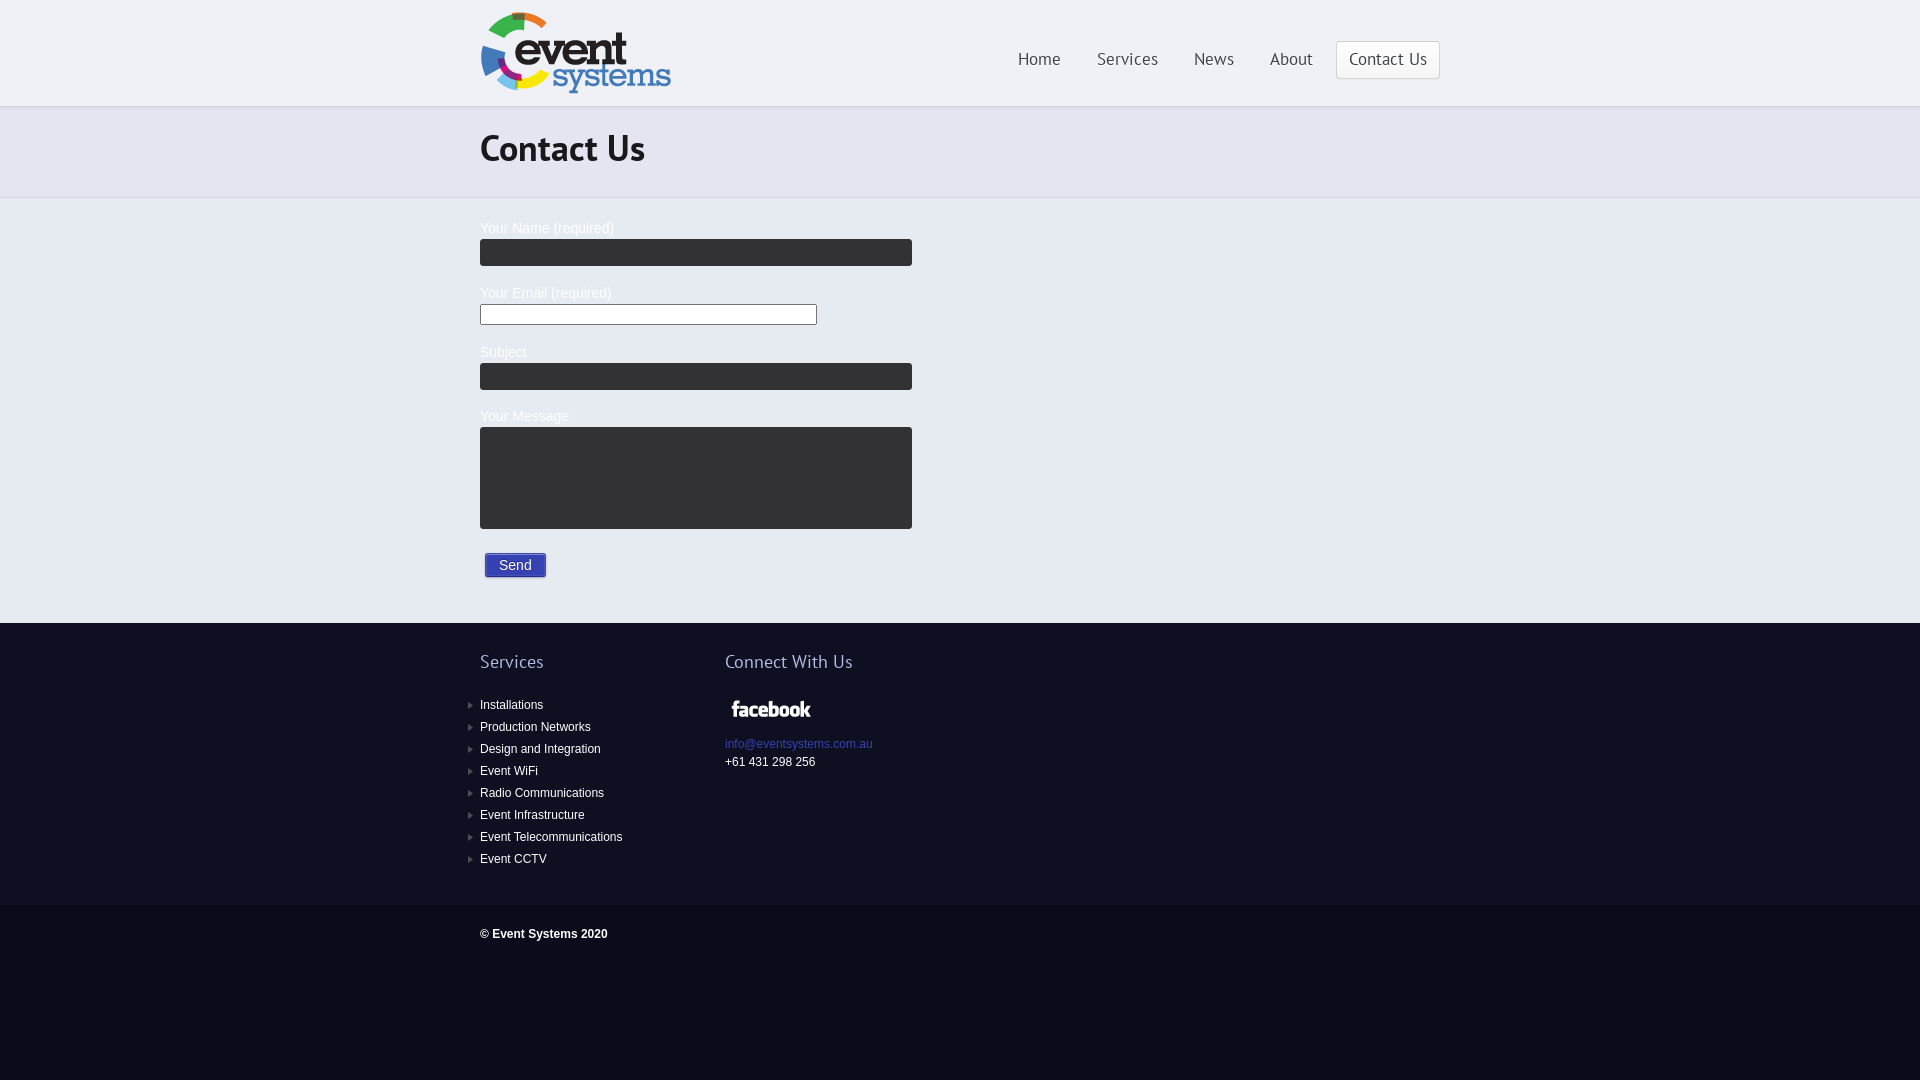 Image resolution: width=1920 pixels, height=1080 pixels. Describe the element at coordinates (542, 793) in the screenshot. I see `Radio Communications` at that location.